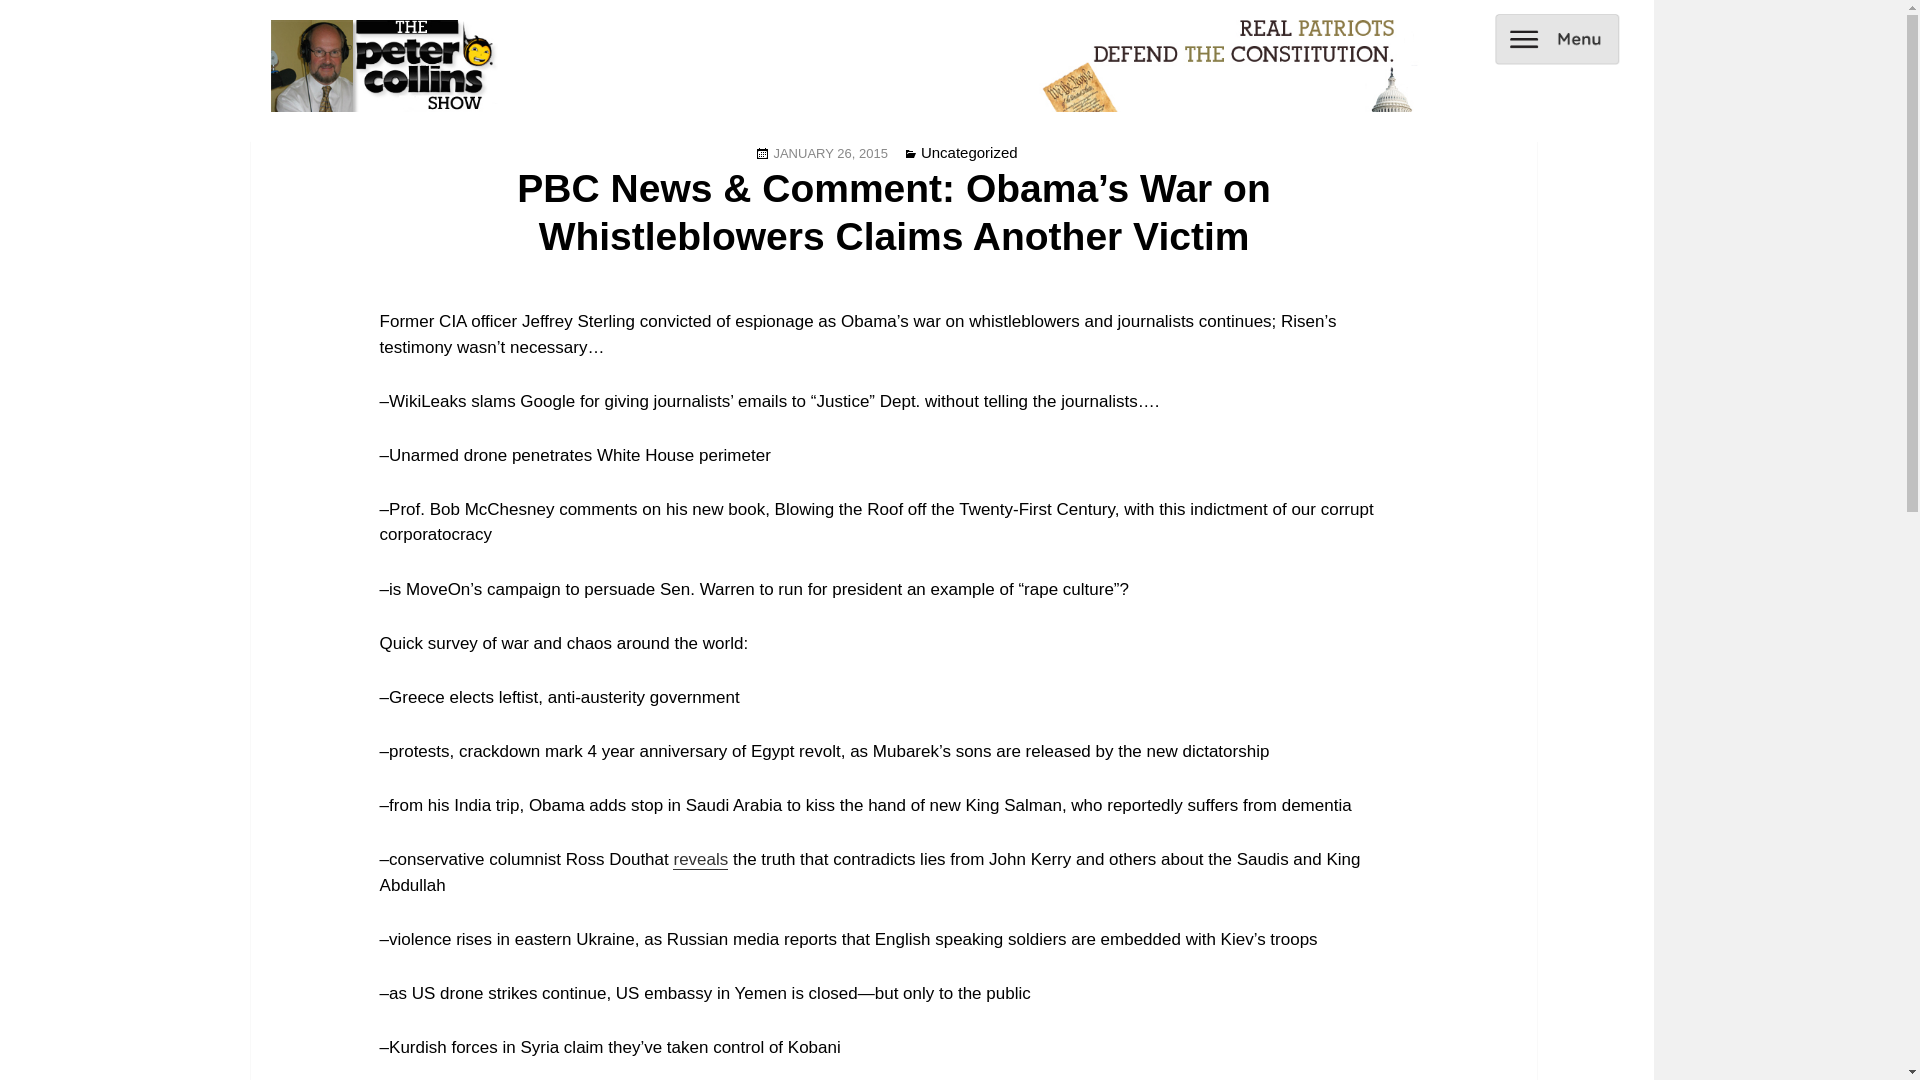  I want to click on JANUARY 26, 2015, so click(830, 152).